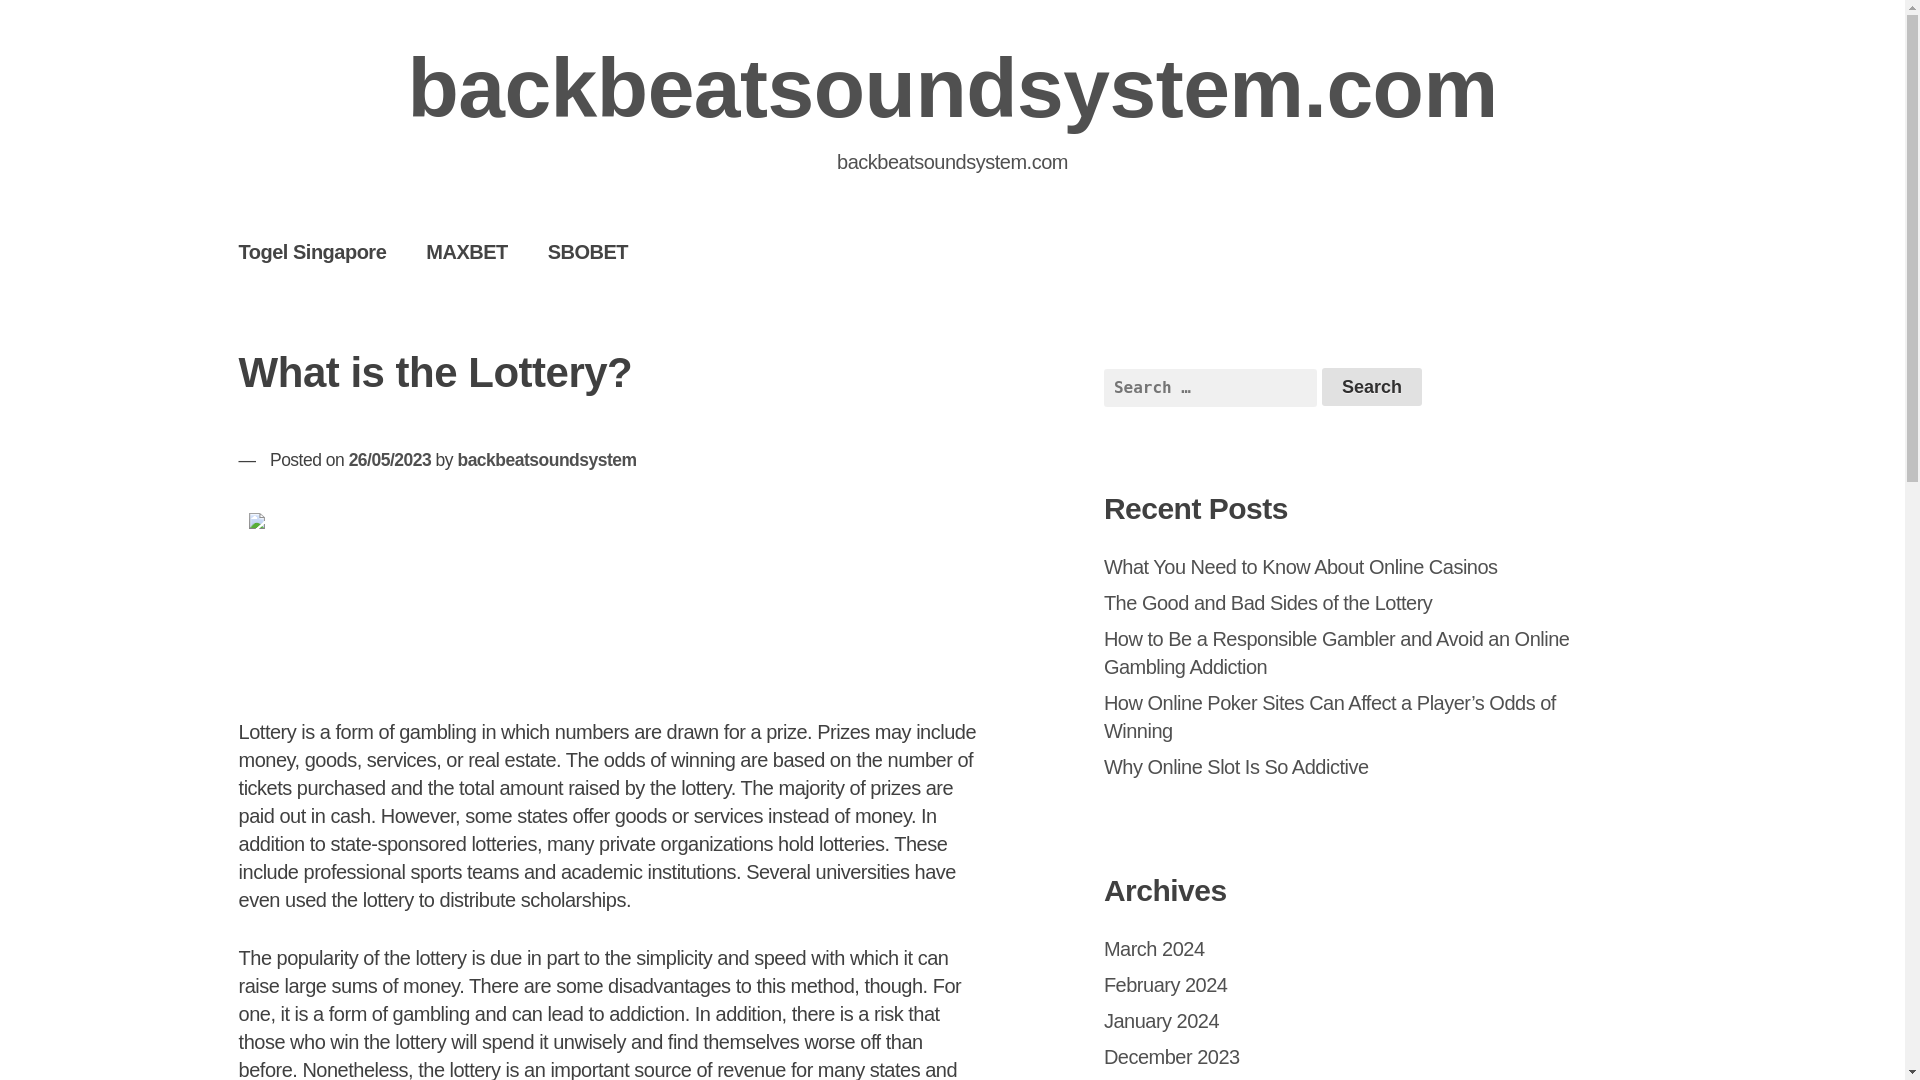 This screenshot has height=1080, width=1920. I want to click on MAXBET, so click(466, 251).